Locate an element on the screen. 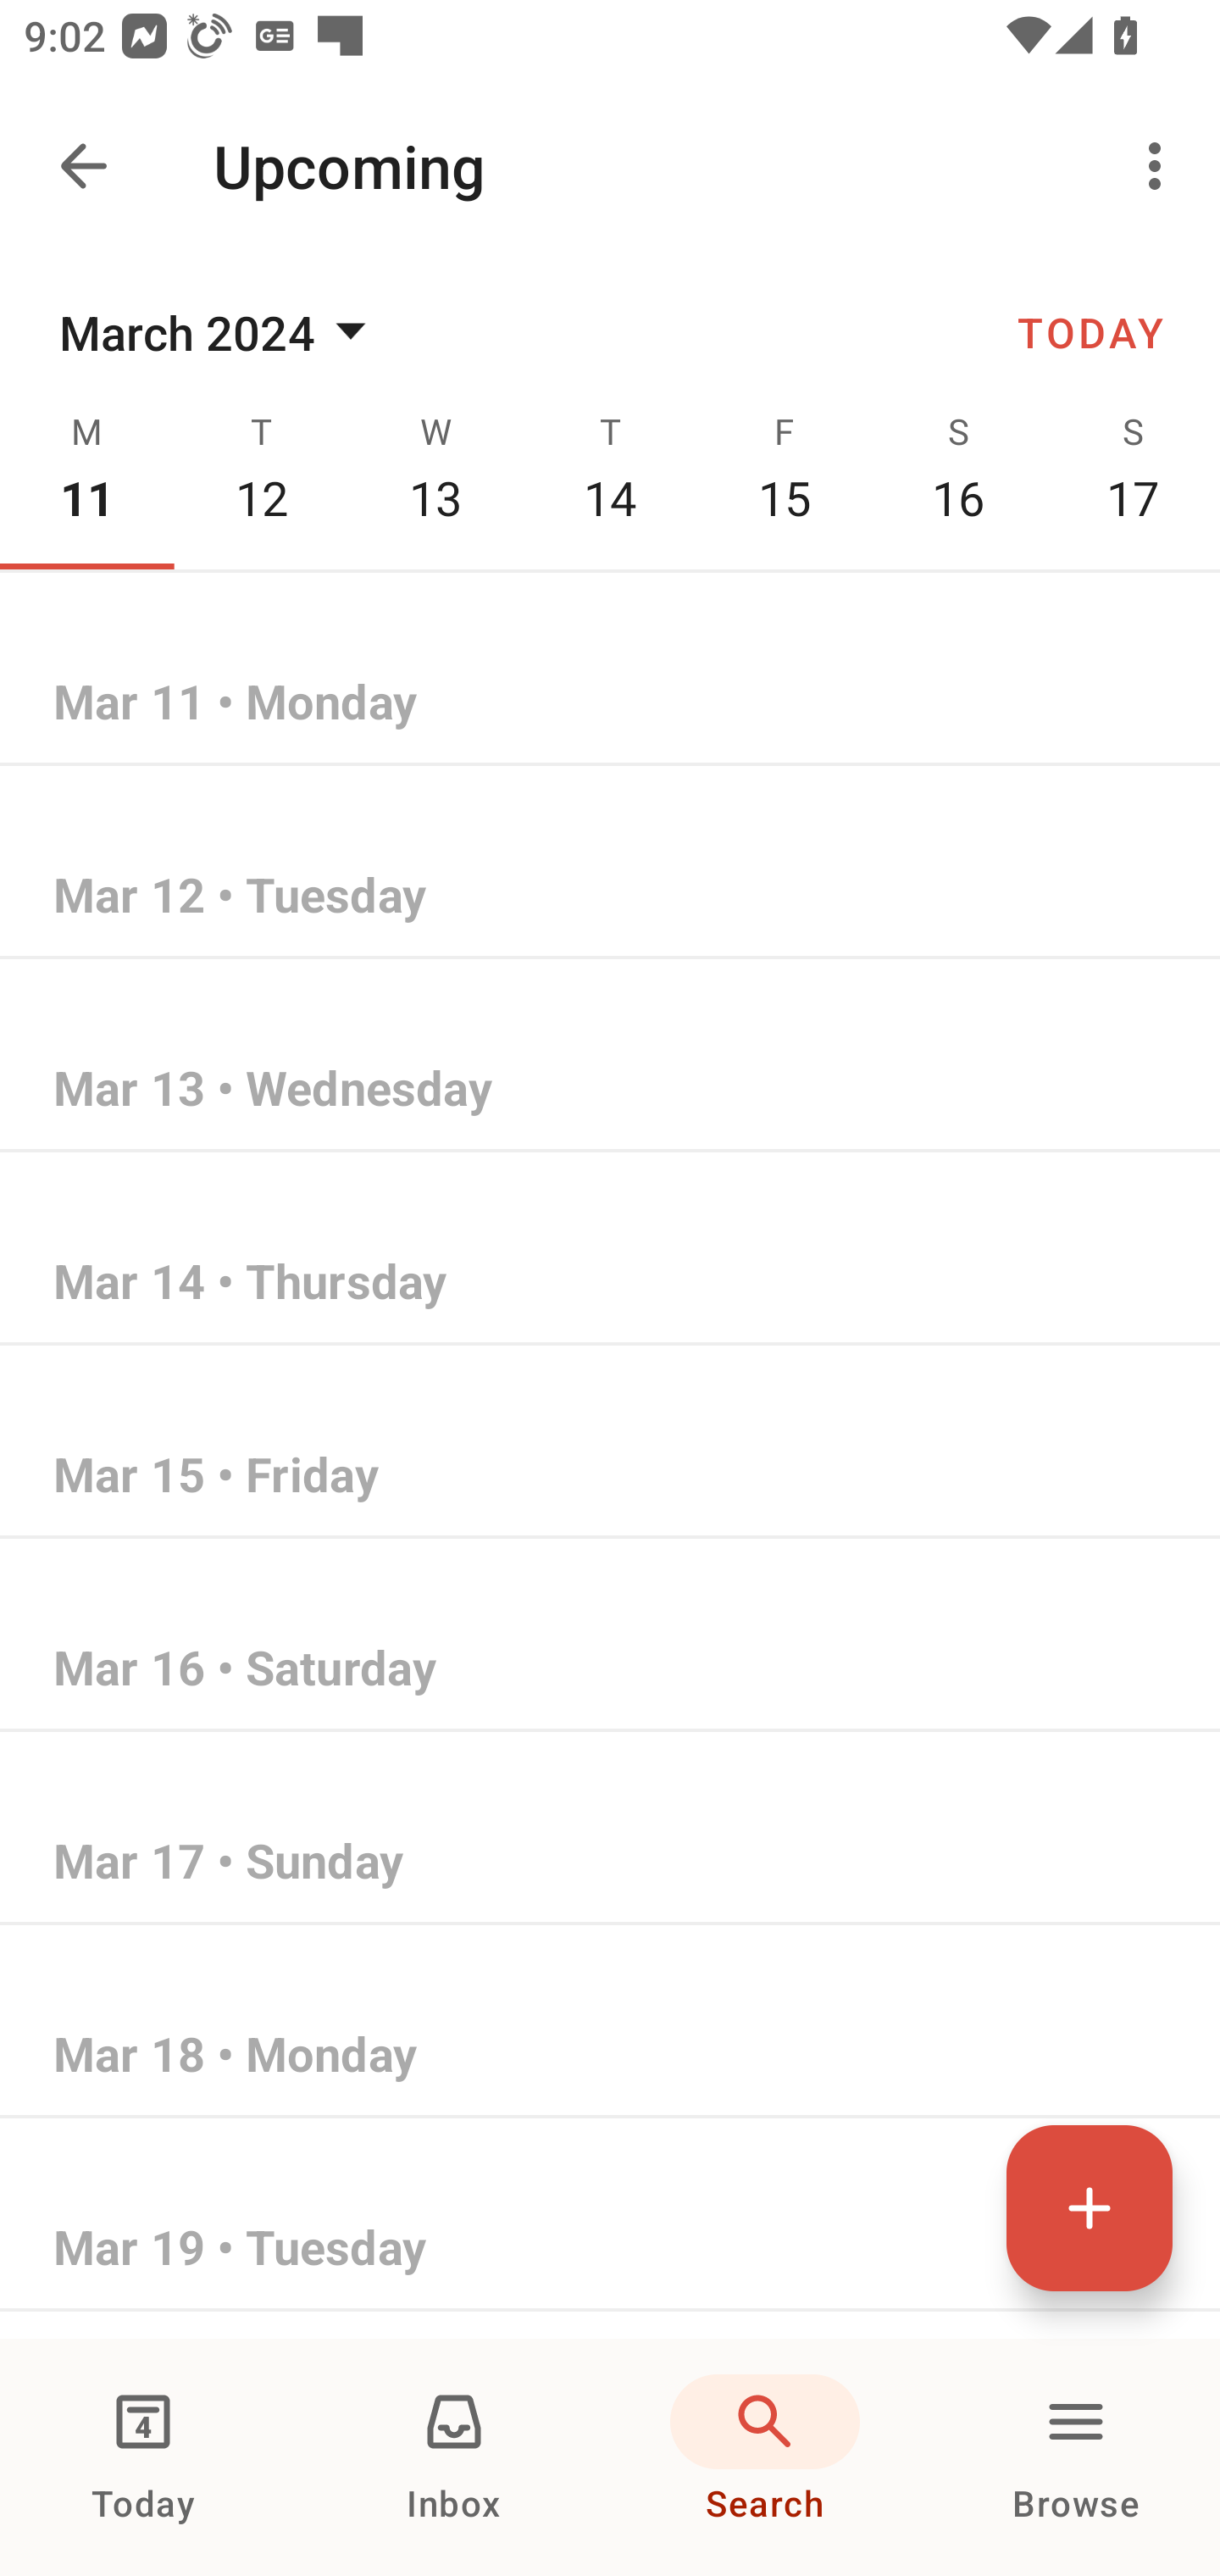  March 2024 is located at coordinates (219, 332).